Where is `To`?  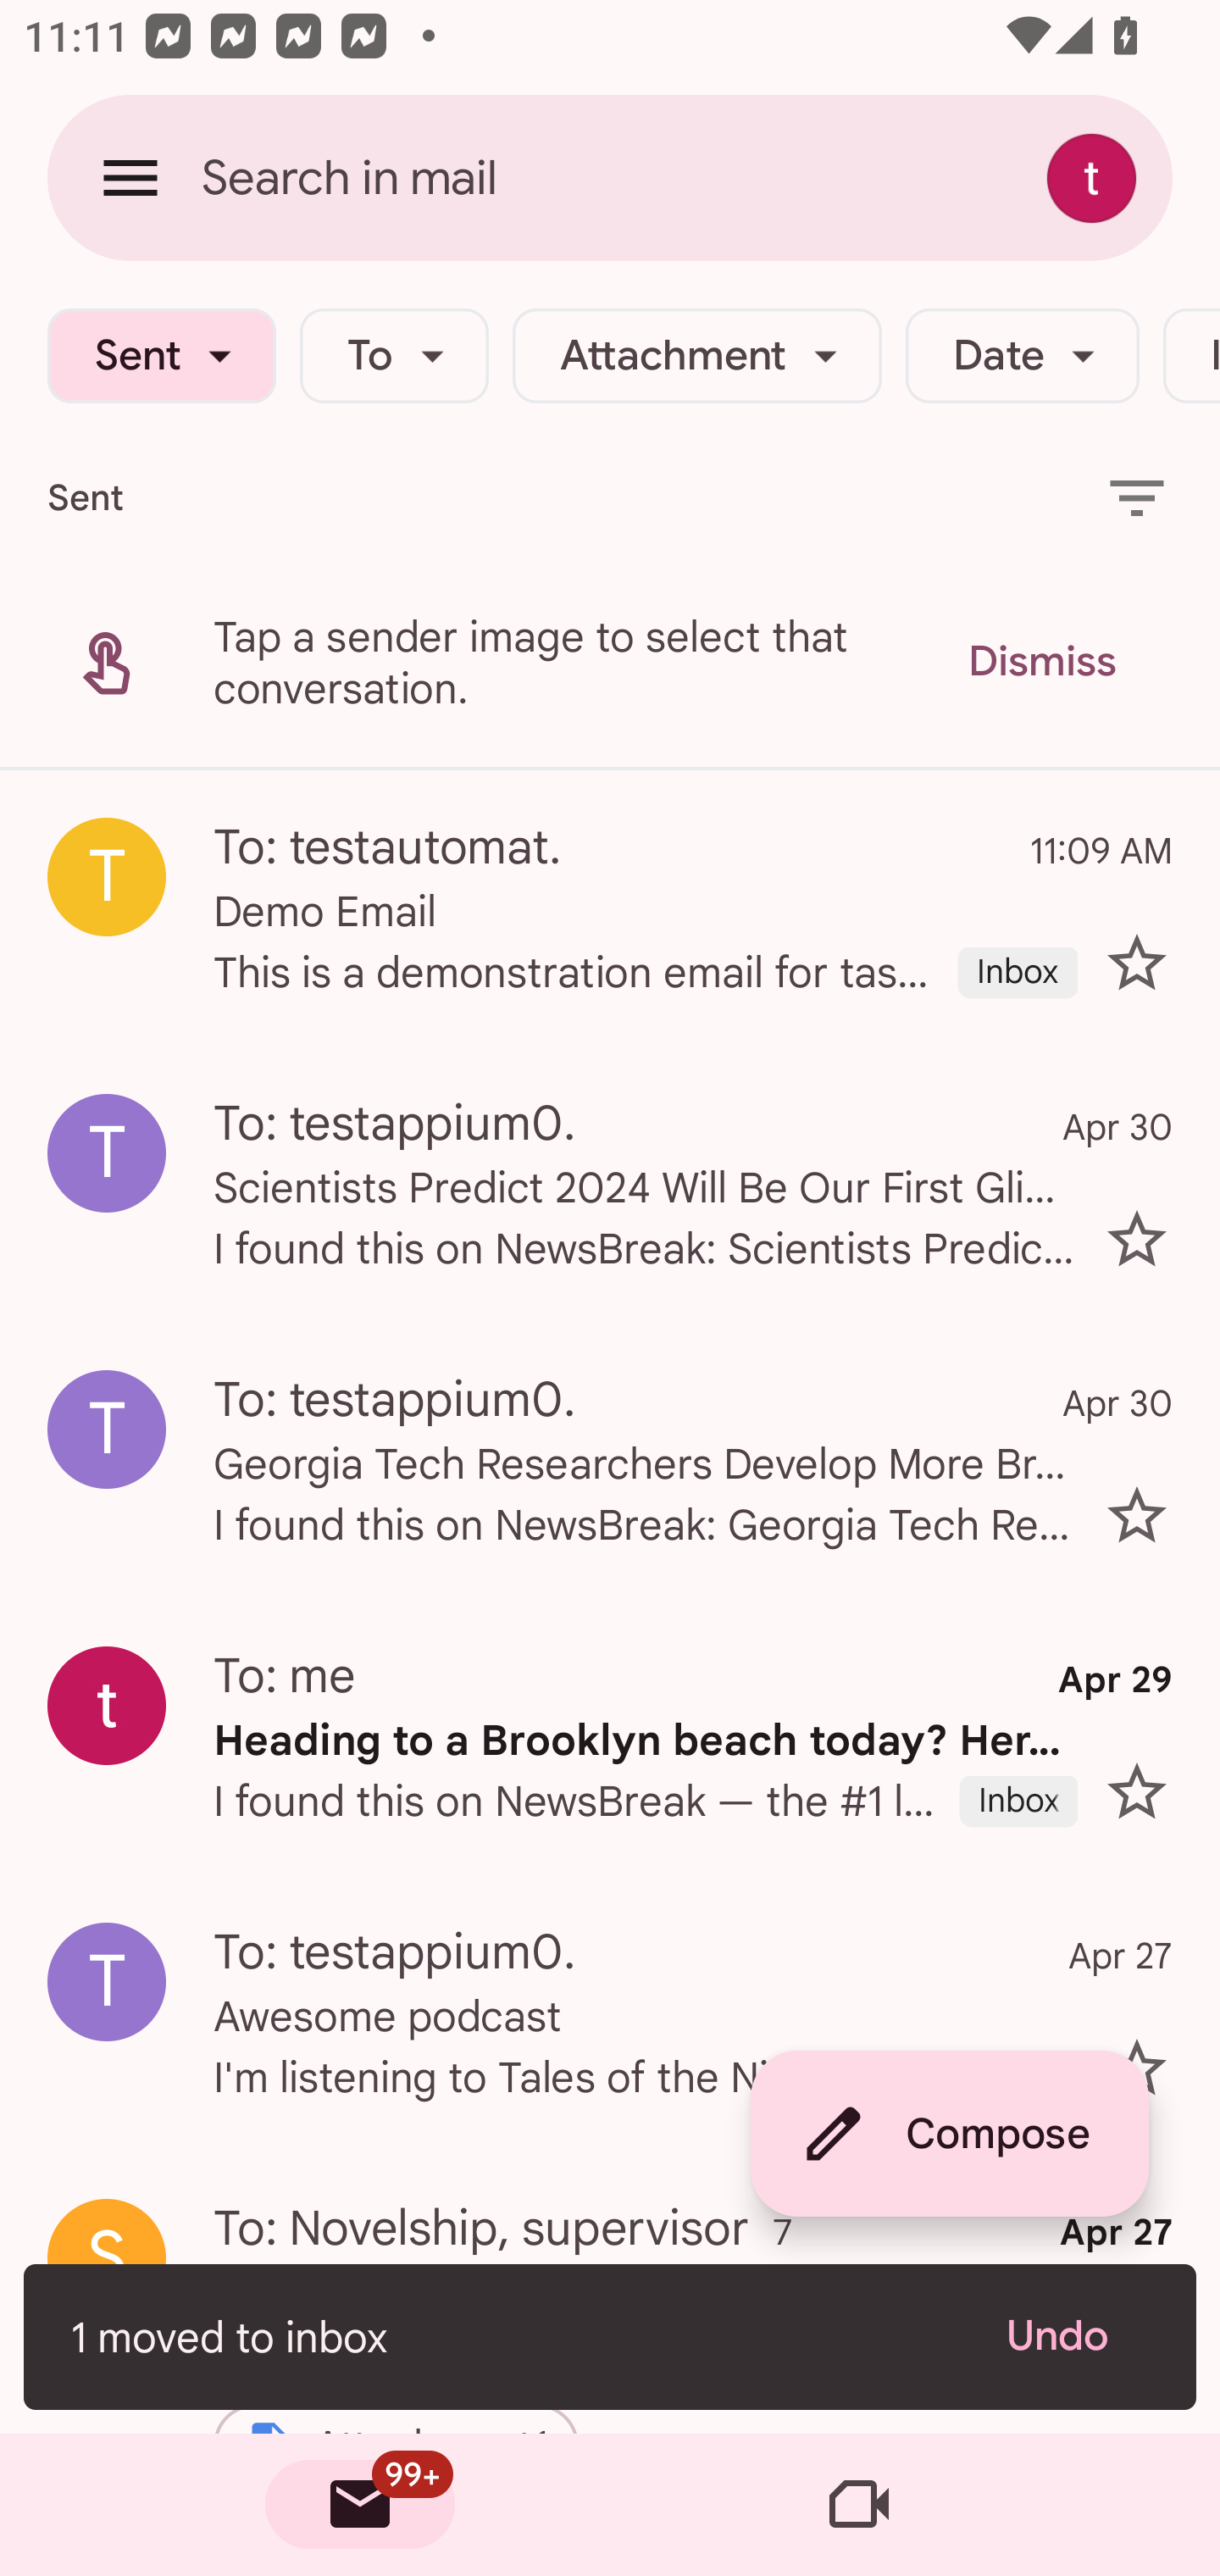 To is located at coordinates (395, 356).